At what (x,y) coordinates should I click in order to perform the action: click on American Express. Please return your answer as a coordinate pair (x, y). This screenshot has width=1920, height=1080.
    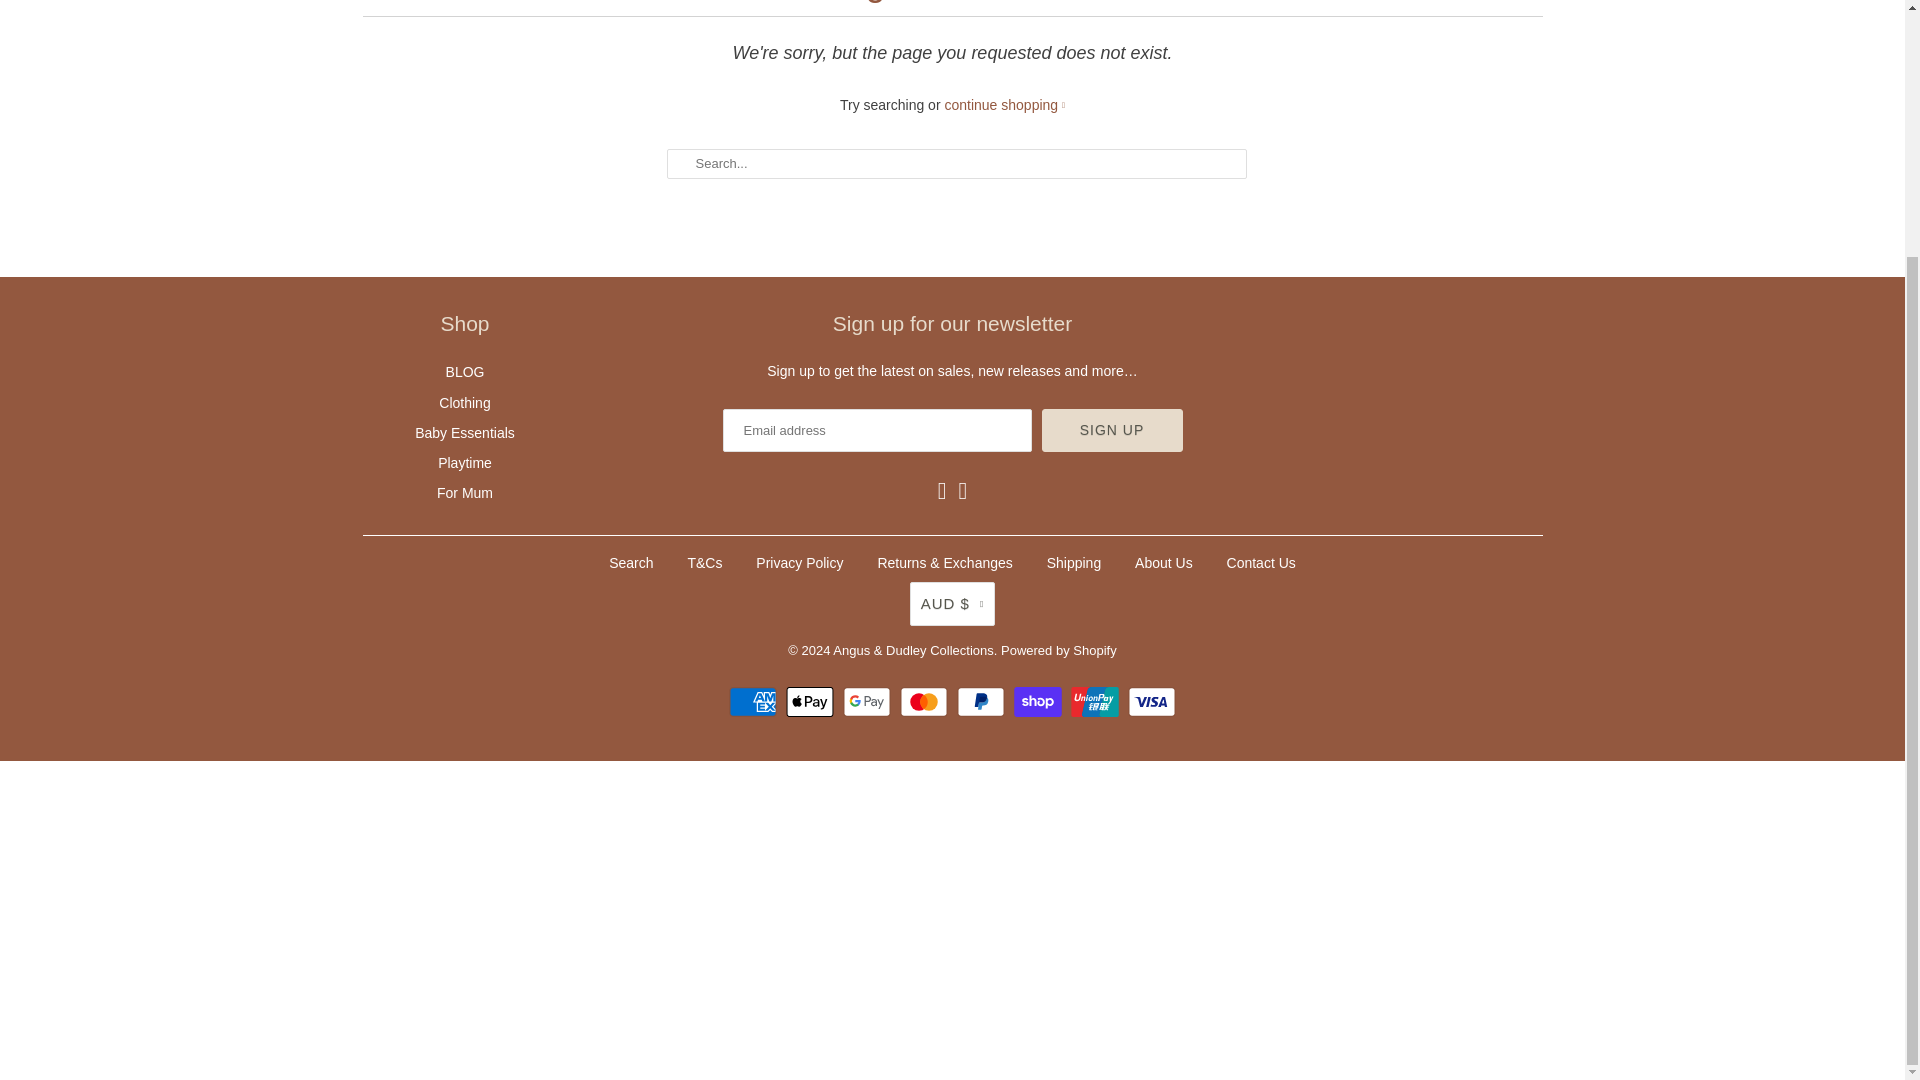
    Looking at the image, I should click on (755, 702).